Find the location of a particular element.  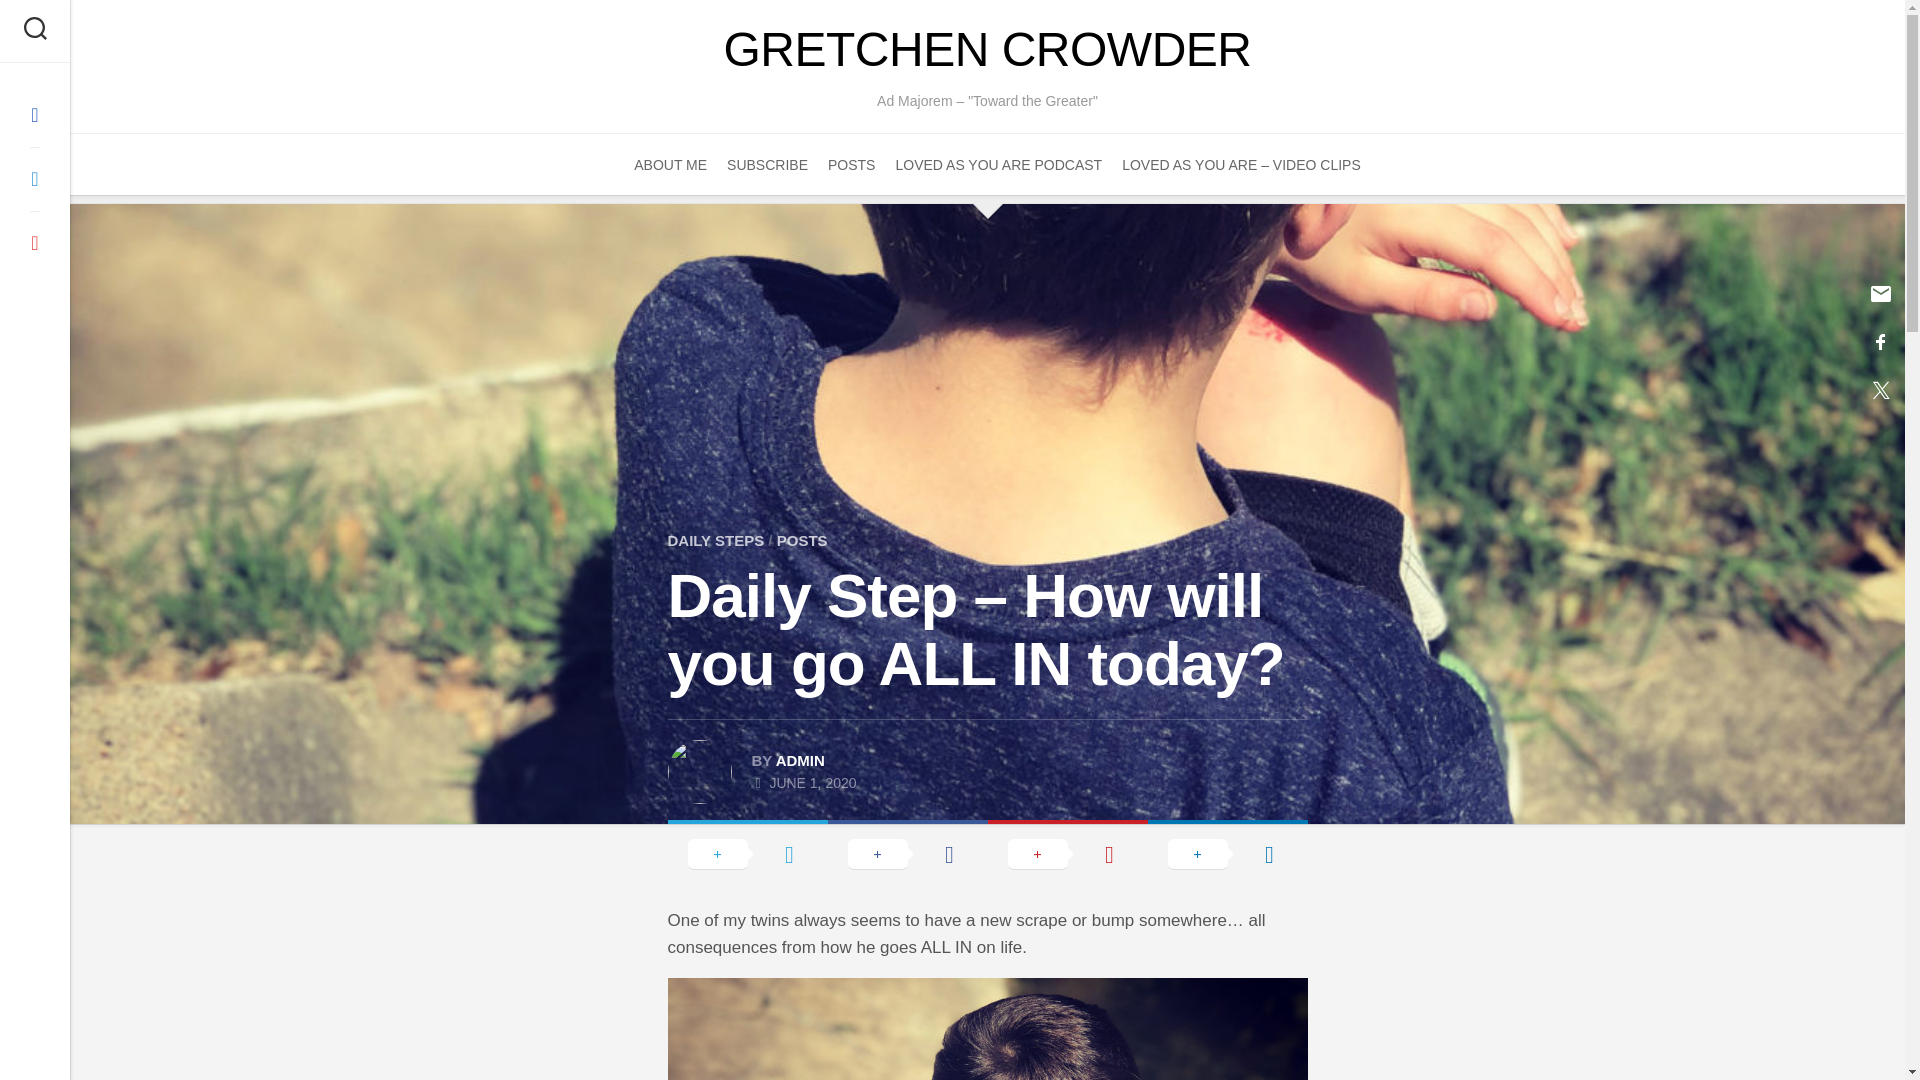

DAILY STEPS is located at coordinates (716, 540).